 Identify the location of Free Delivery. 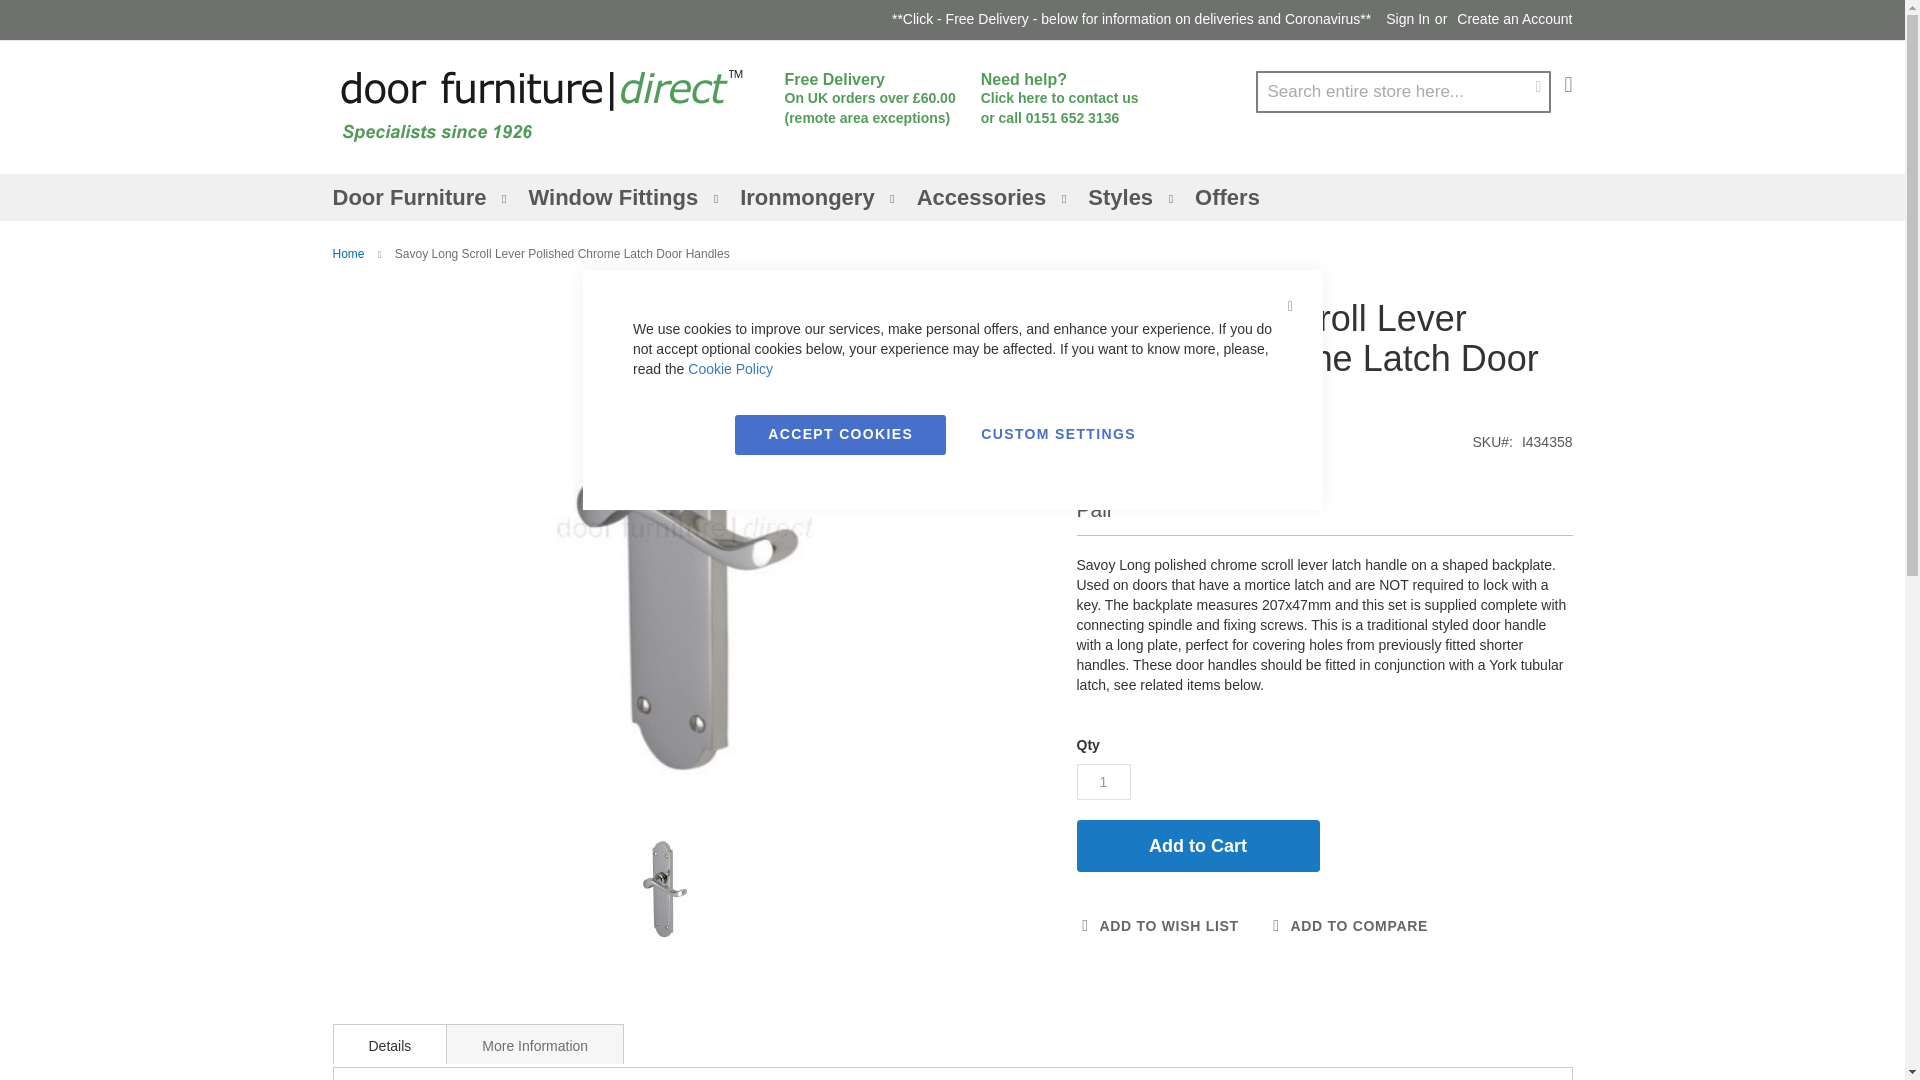
(834, 79).